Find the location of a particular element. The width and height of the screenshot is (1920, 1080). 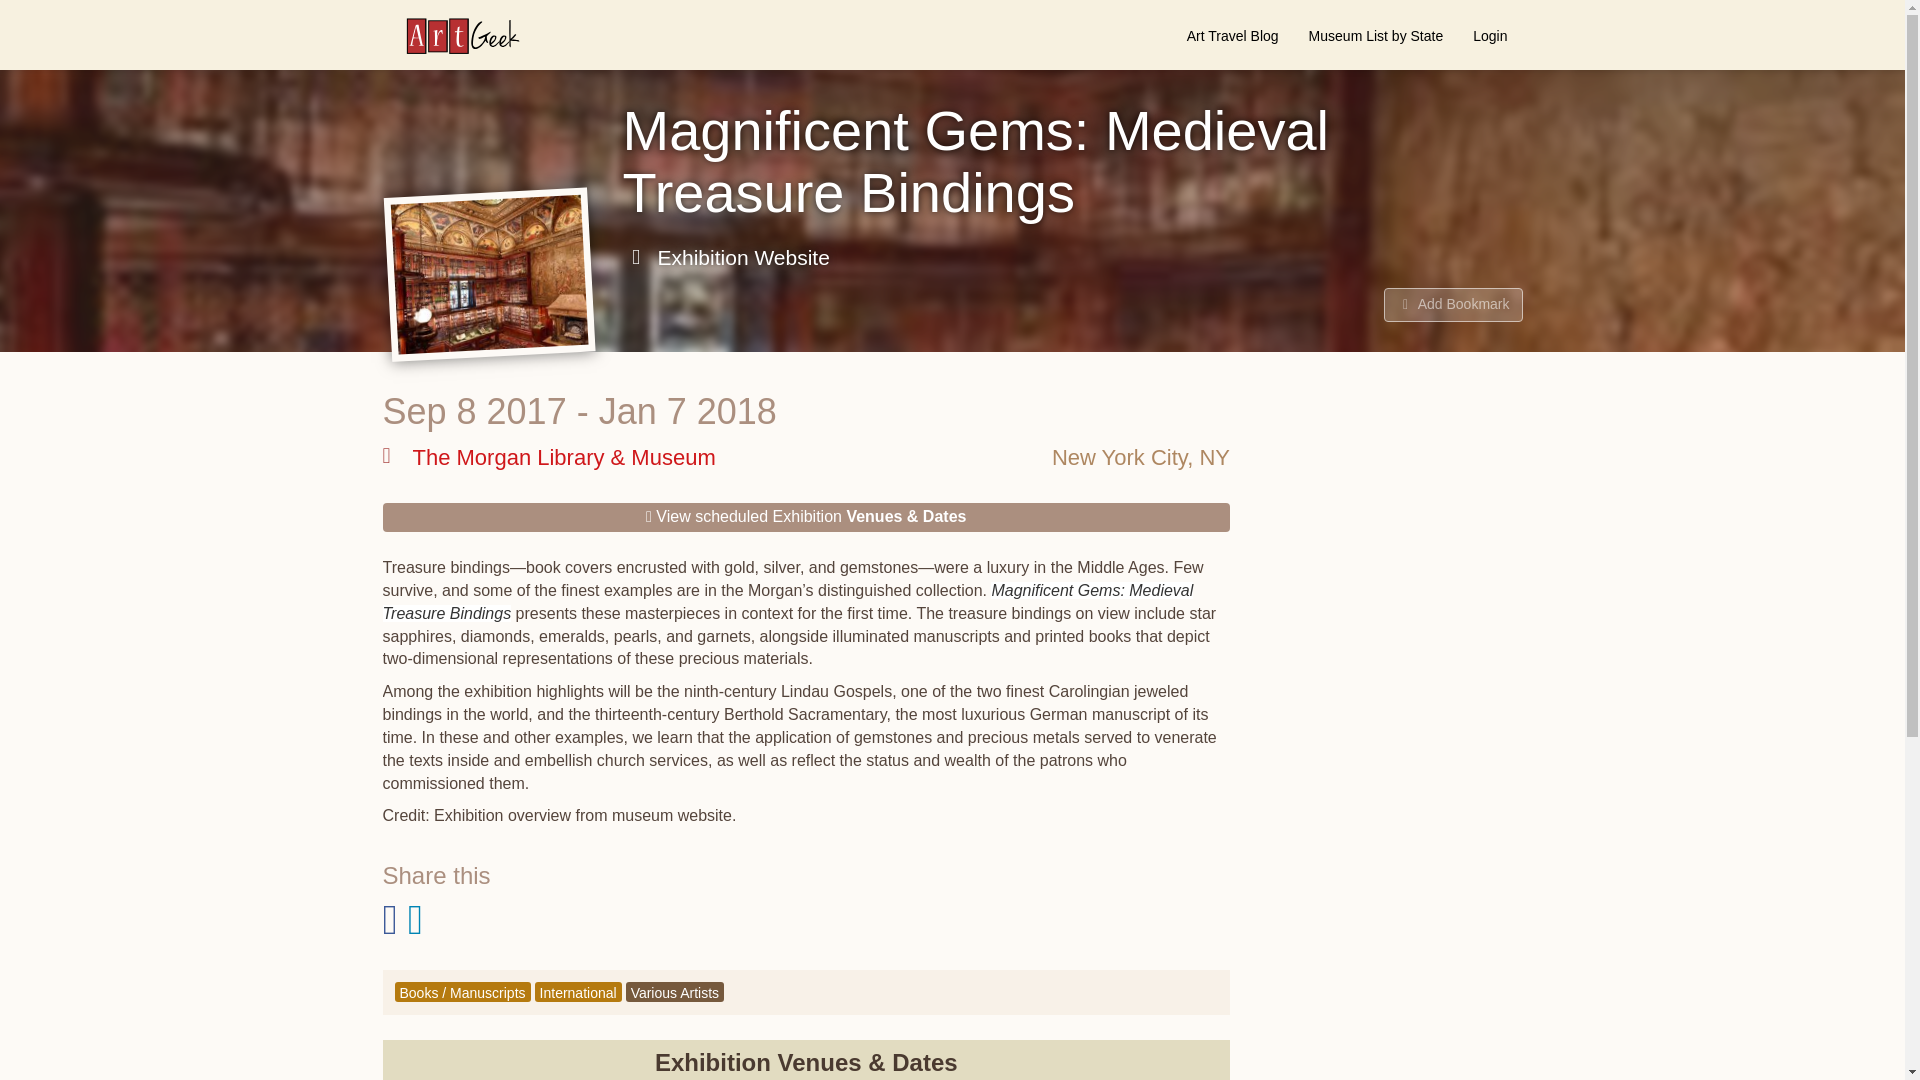

Login is located at coordinates (1490, 35).